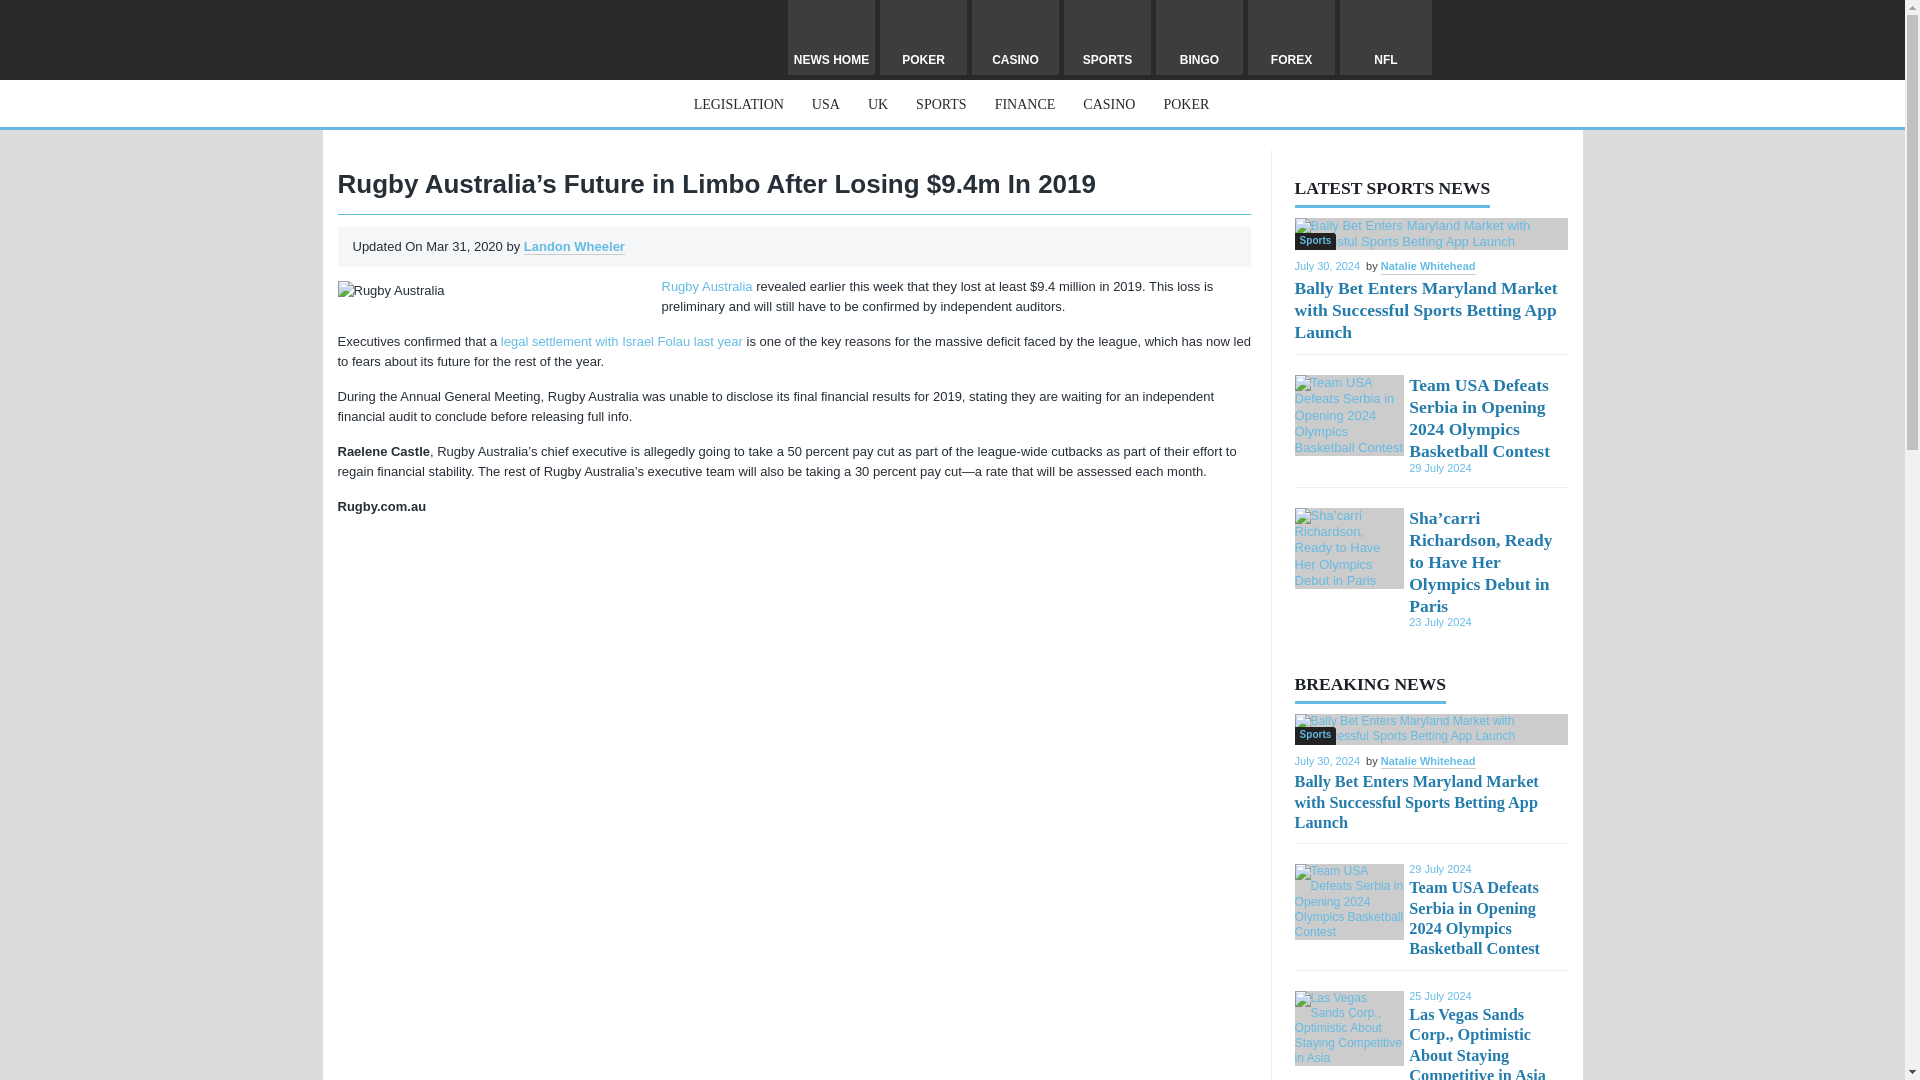 The width and height of the screenshot is (1920, 1080). I want to click on SPORTS, so click(940, 104).